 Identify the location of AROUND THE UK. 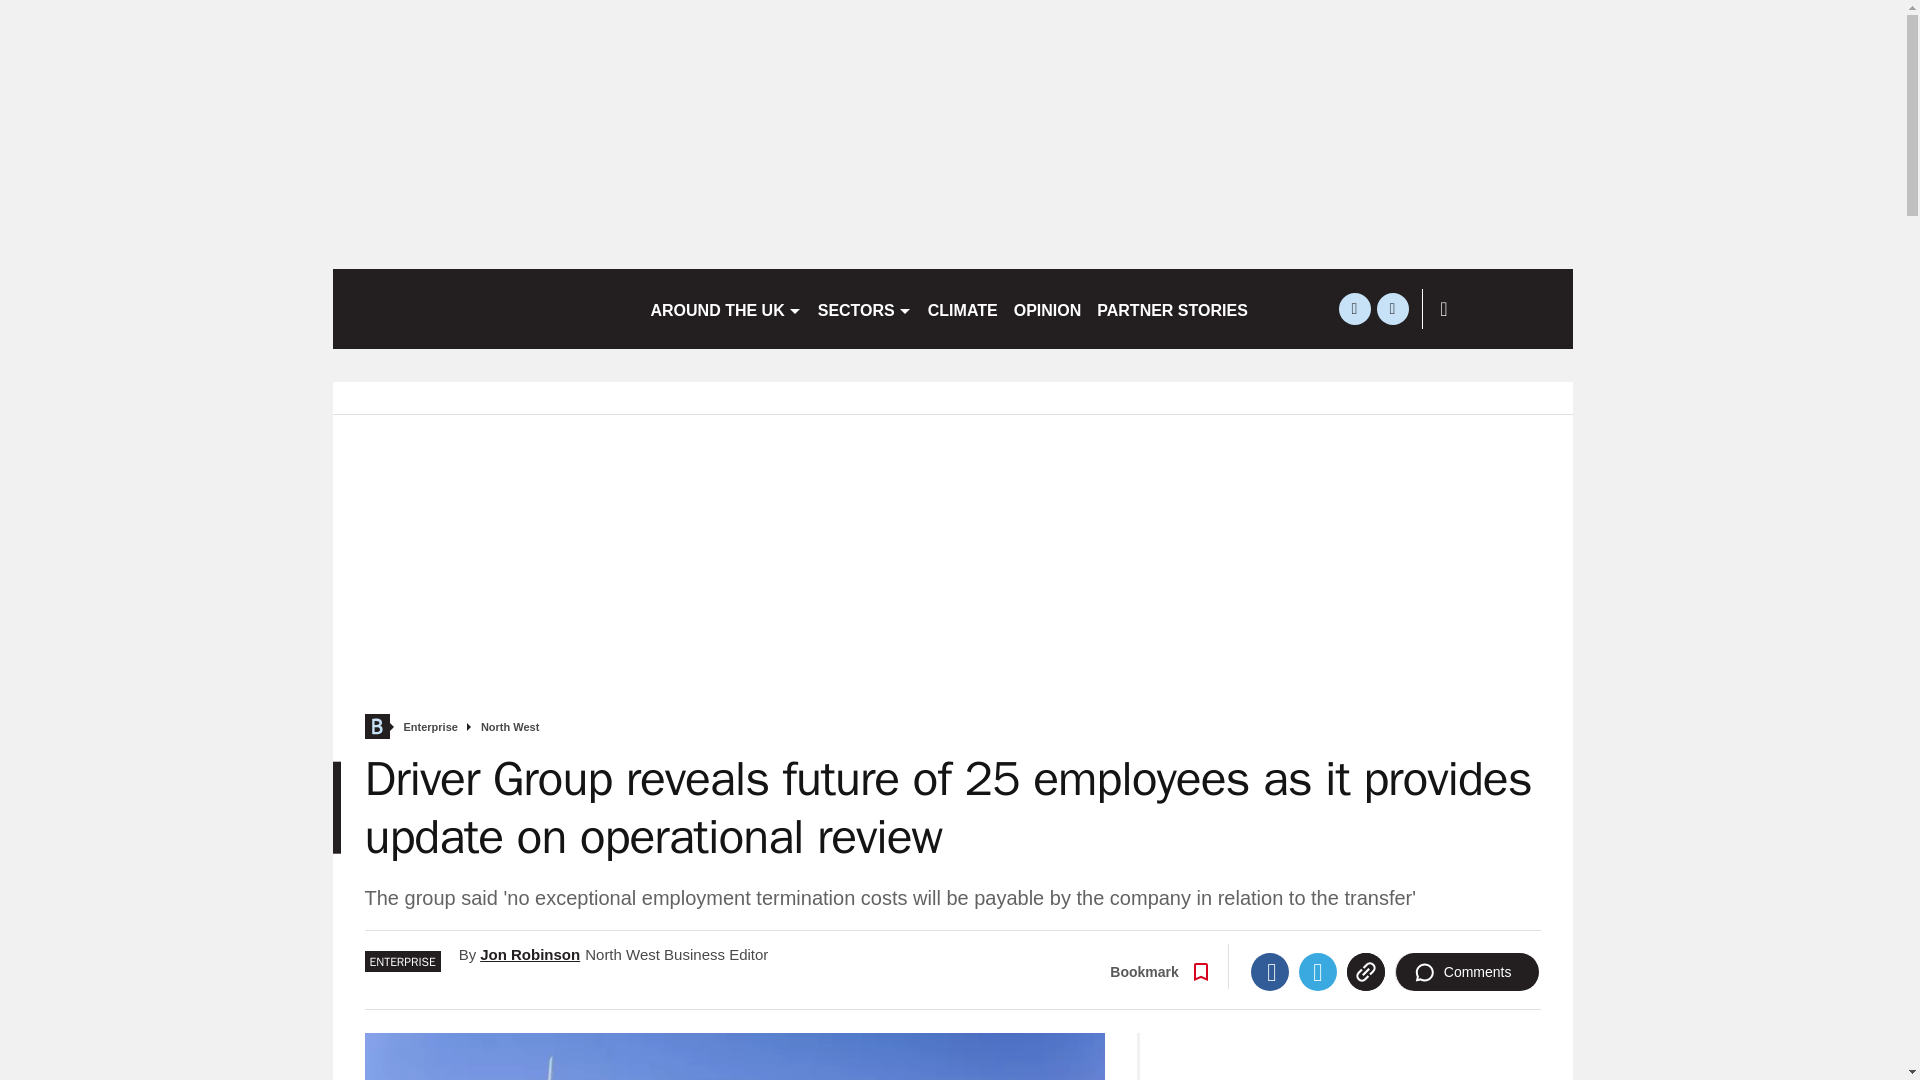
(724, 308).